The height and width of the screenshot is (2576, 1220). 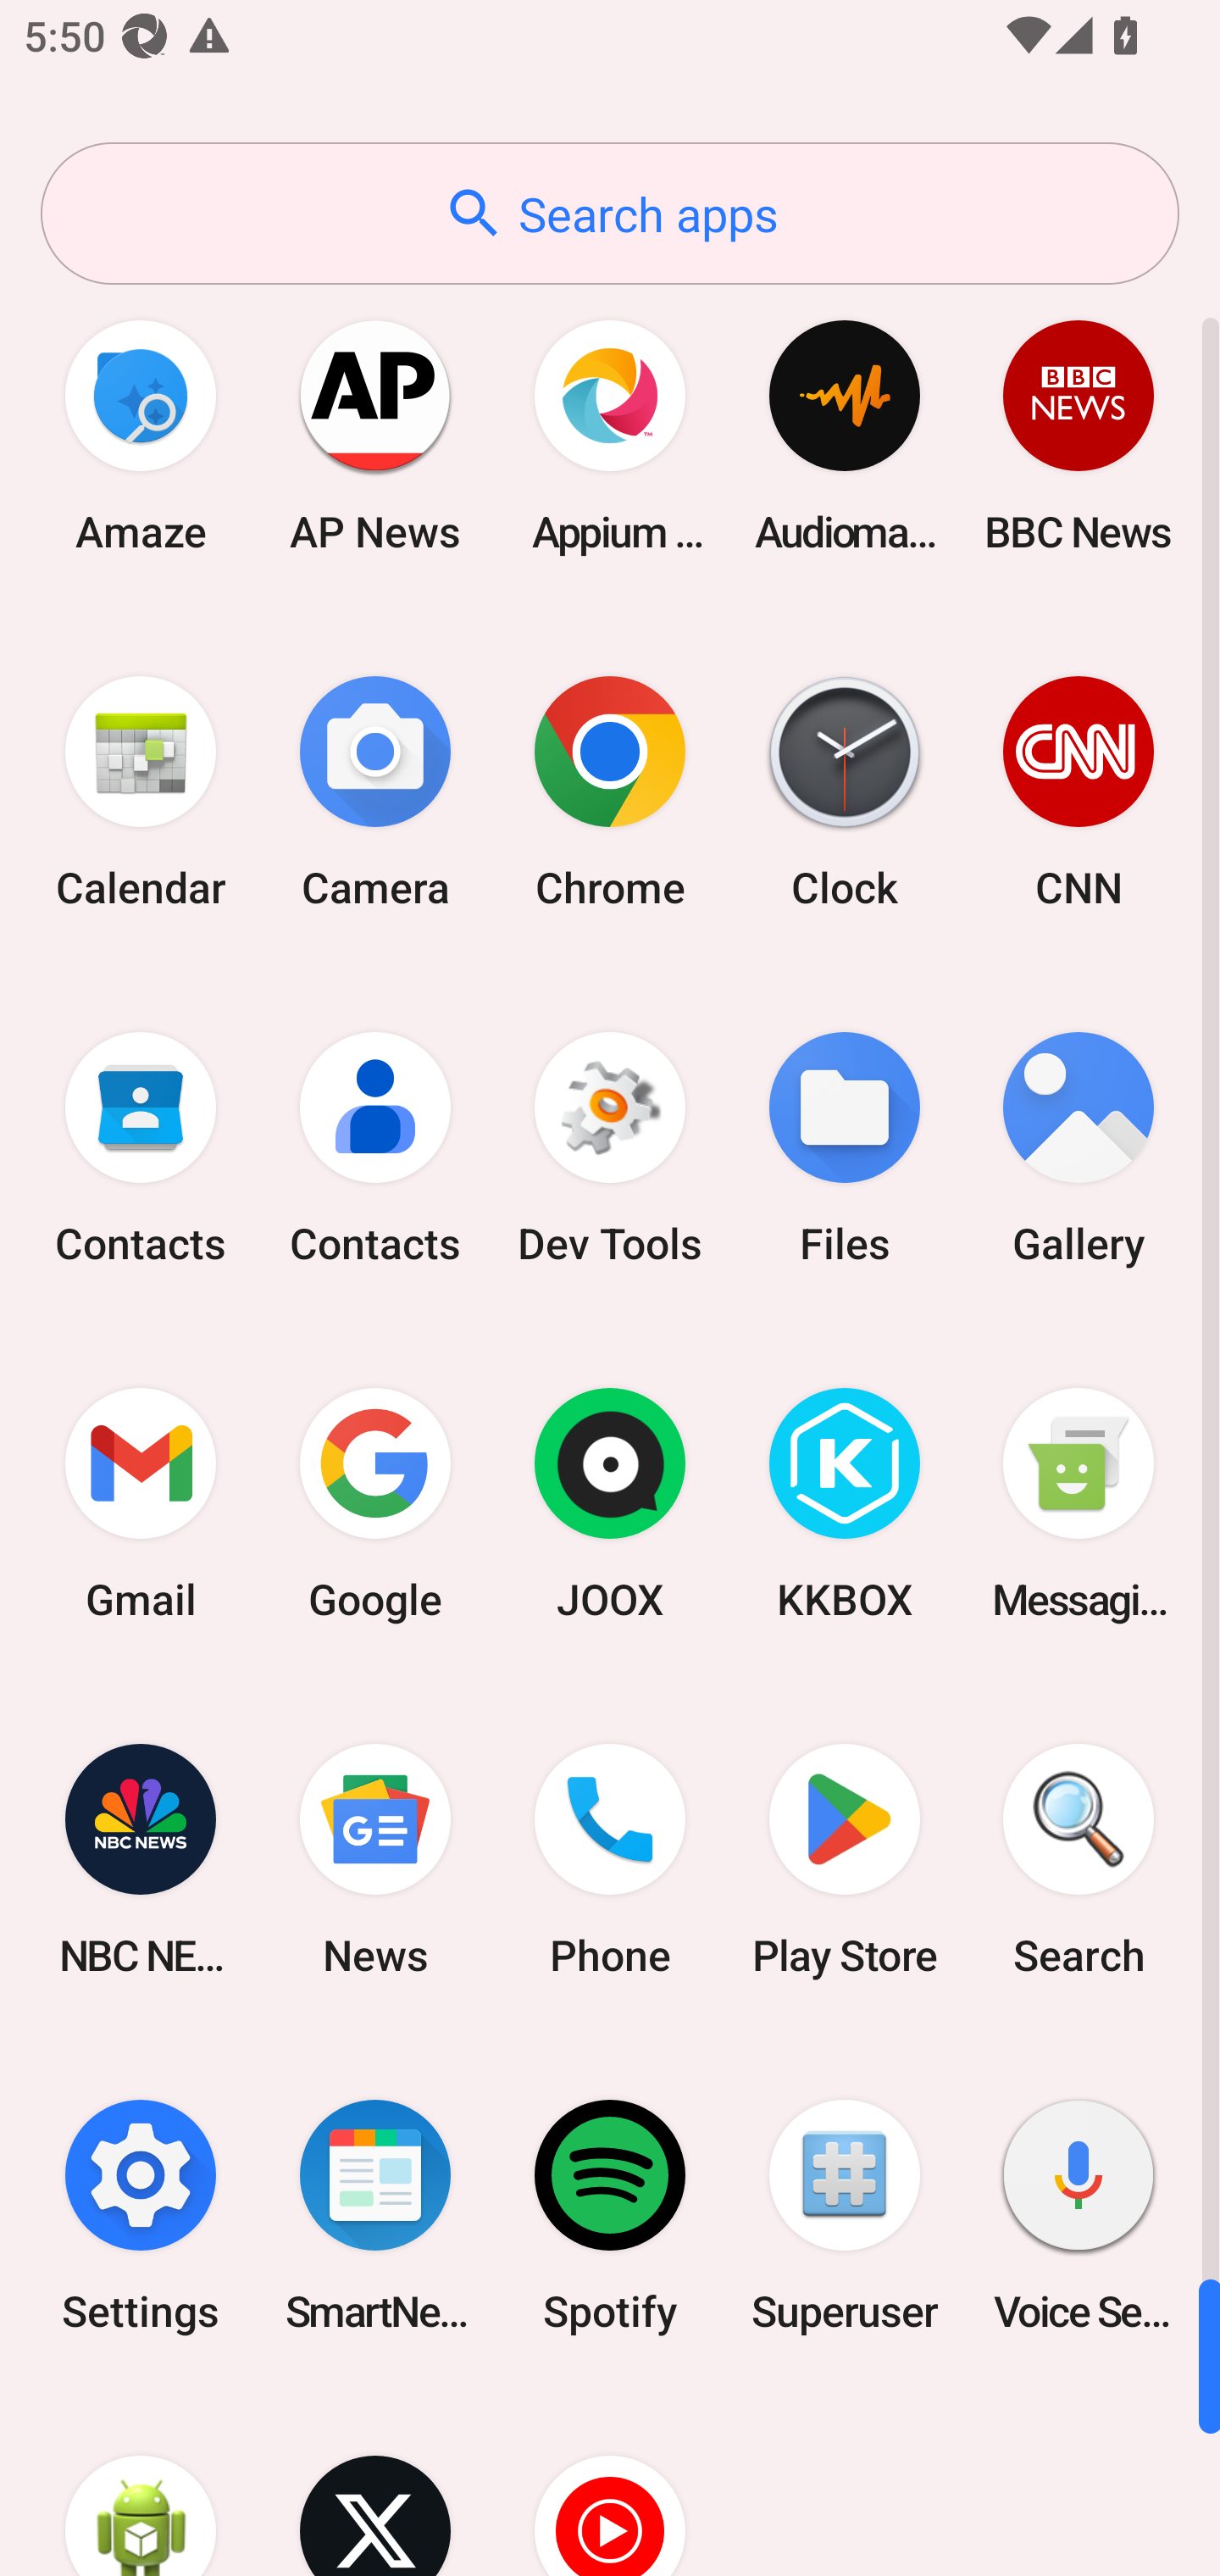 I want to click on SmartNews, so click(x=375, y=2215).